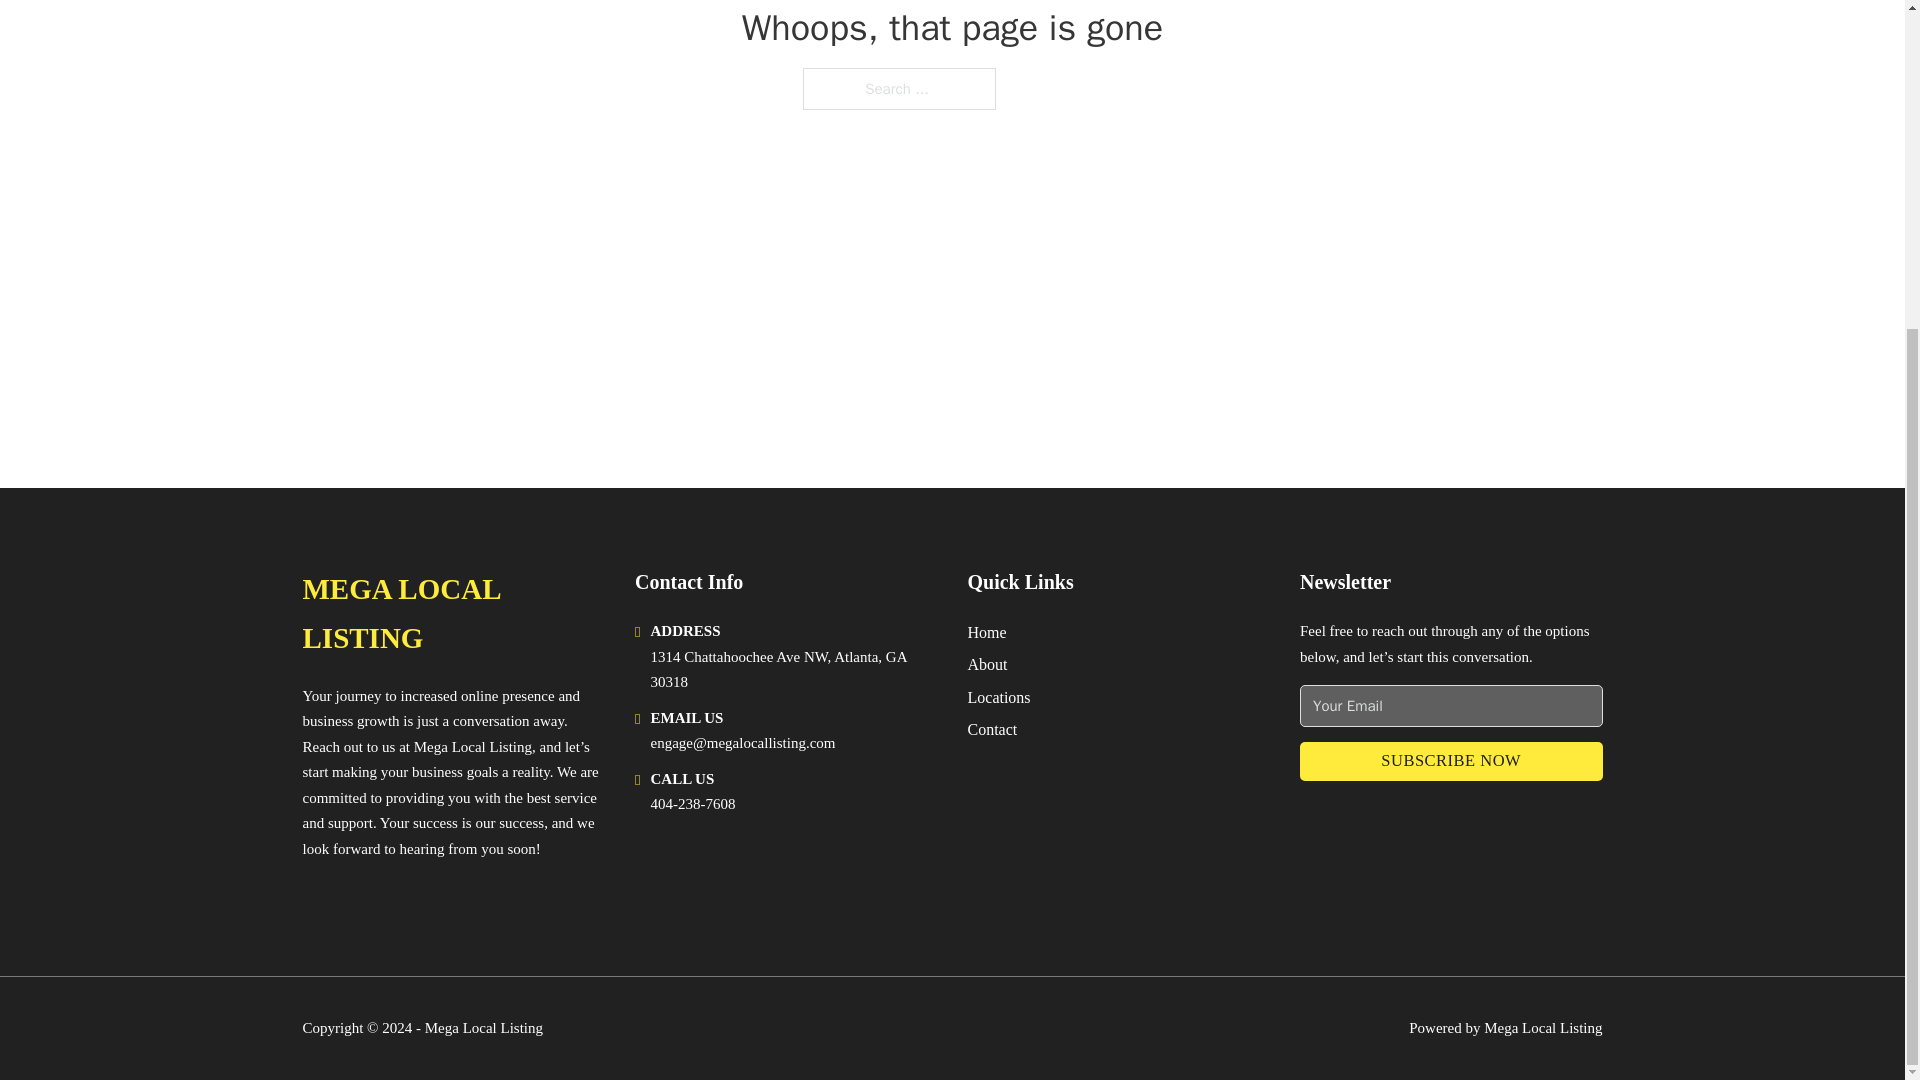  Describe the element at coordinates (999, 696) in the screenshot. I see `Locations` at that location.